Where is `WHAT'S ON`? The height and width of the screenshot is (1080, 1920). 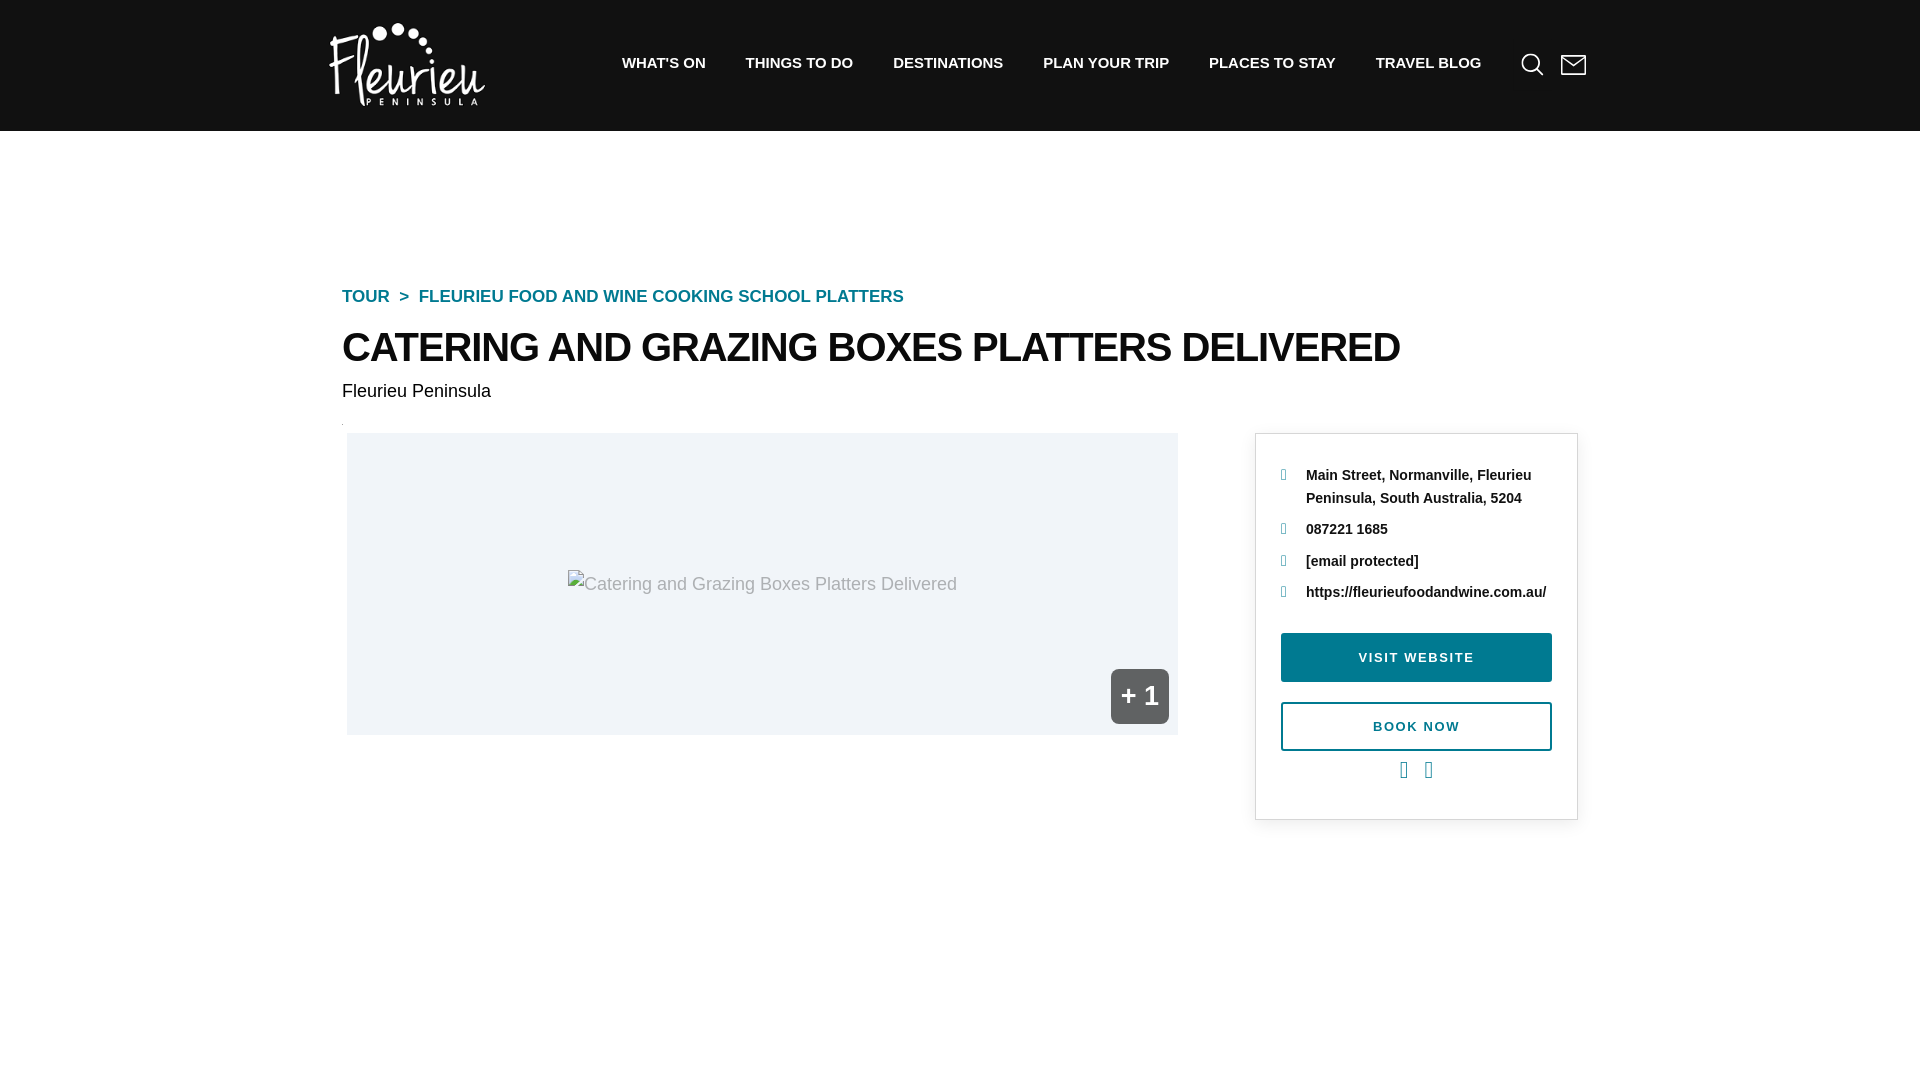
WHAT'S ON is located at coordinates (664, 62).